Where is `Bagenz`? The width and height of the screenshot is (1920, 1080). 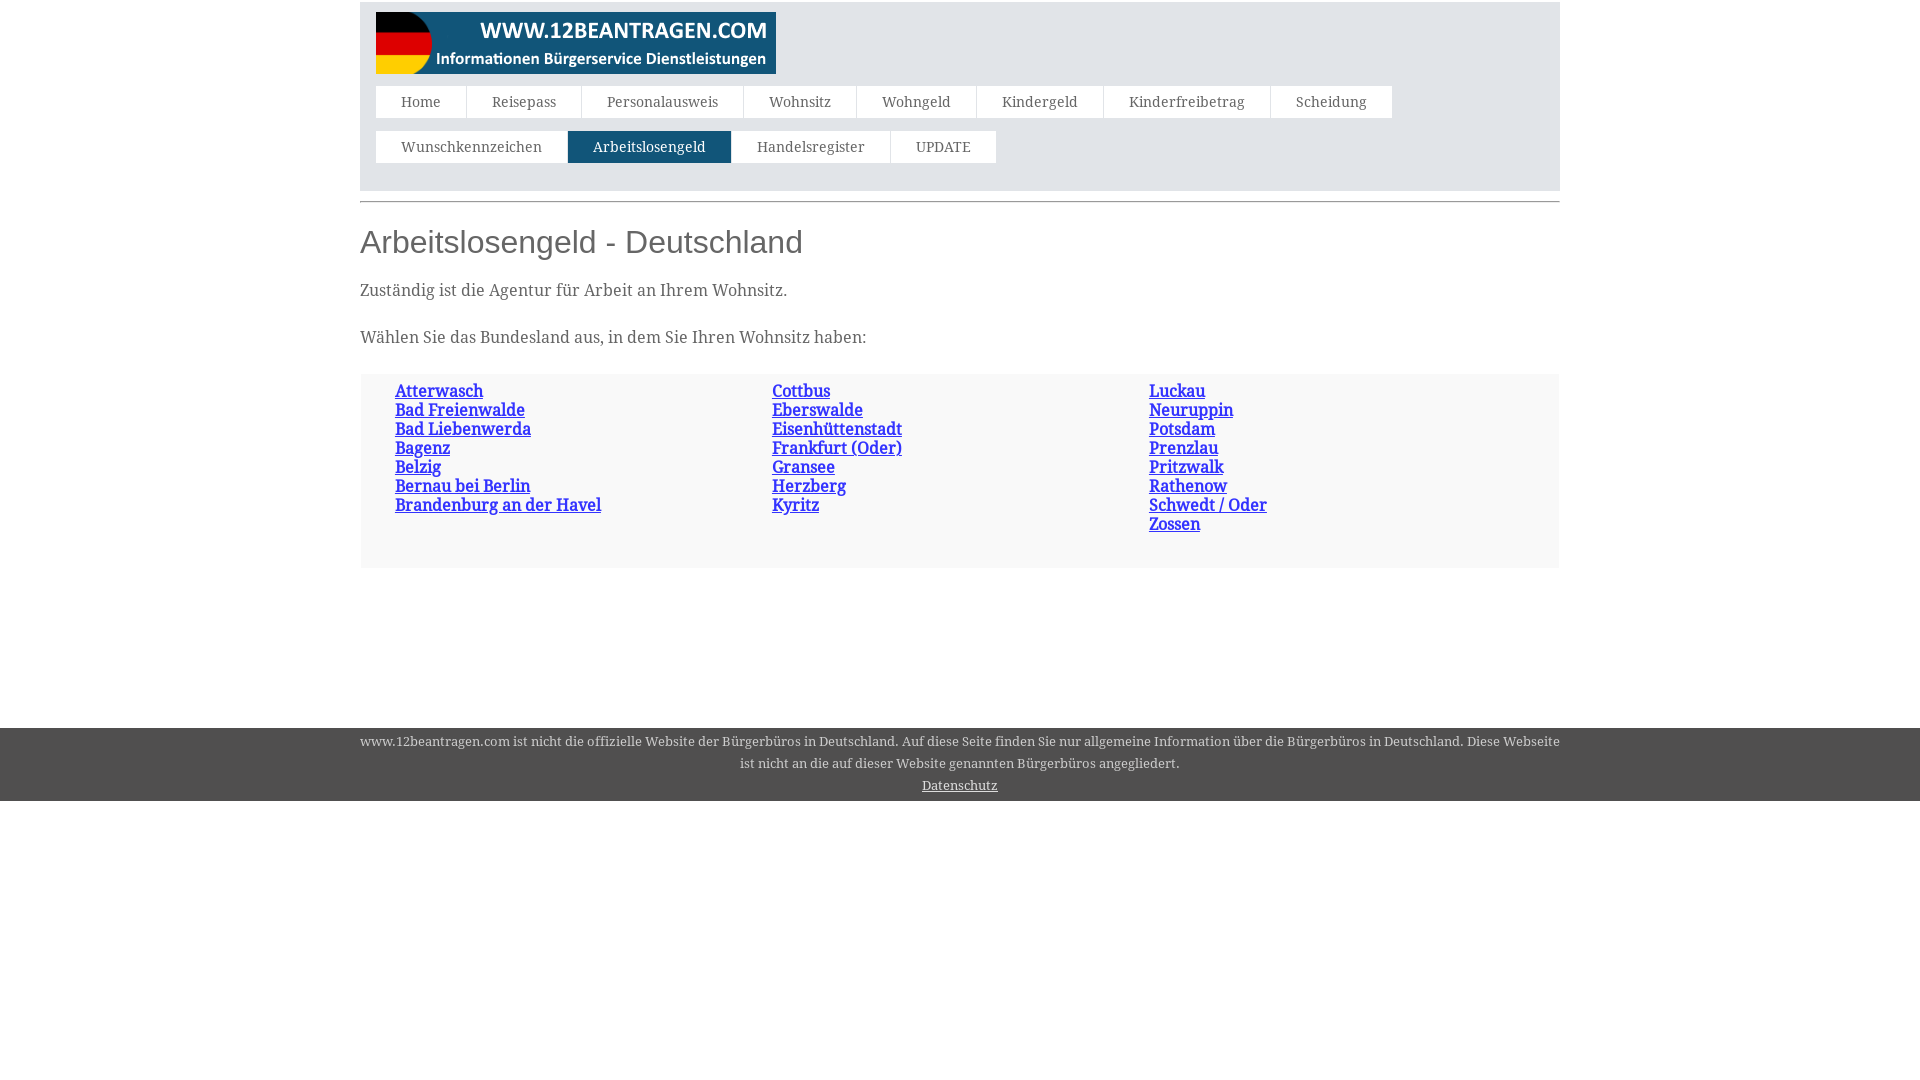 Bagenz is located at coordinates (422, 448).